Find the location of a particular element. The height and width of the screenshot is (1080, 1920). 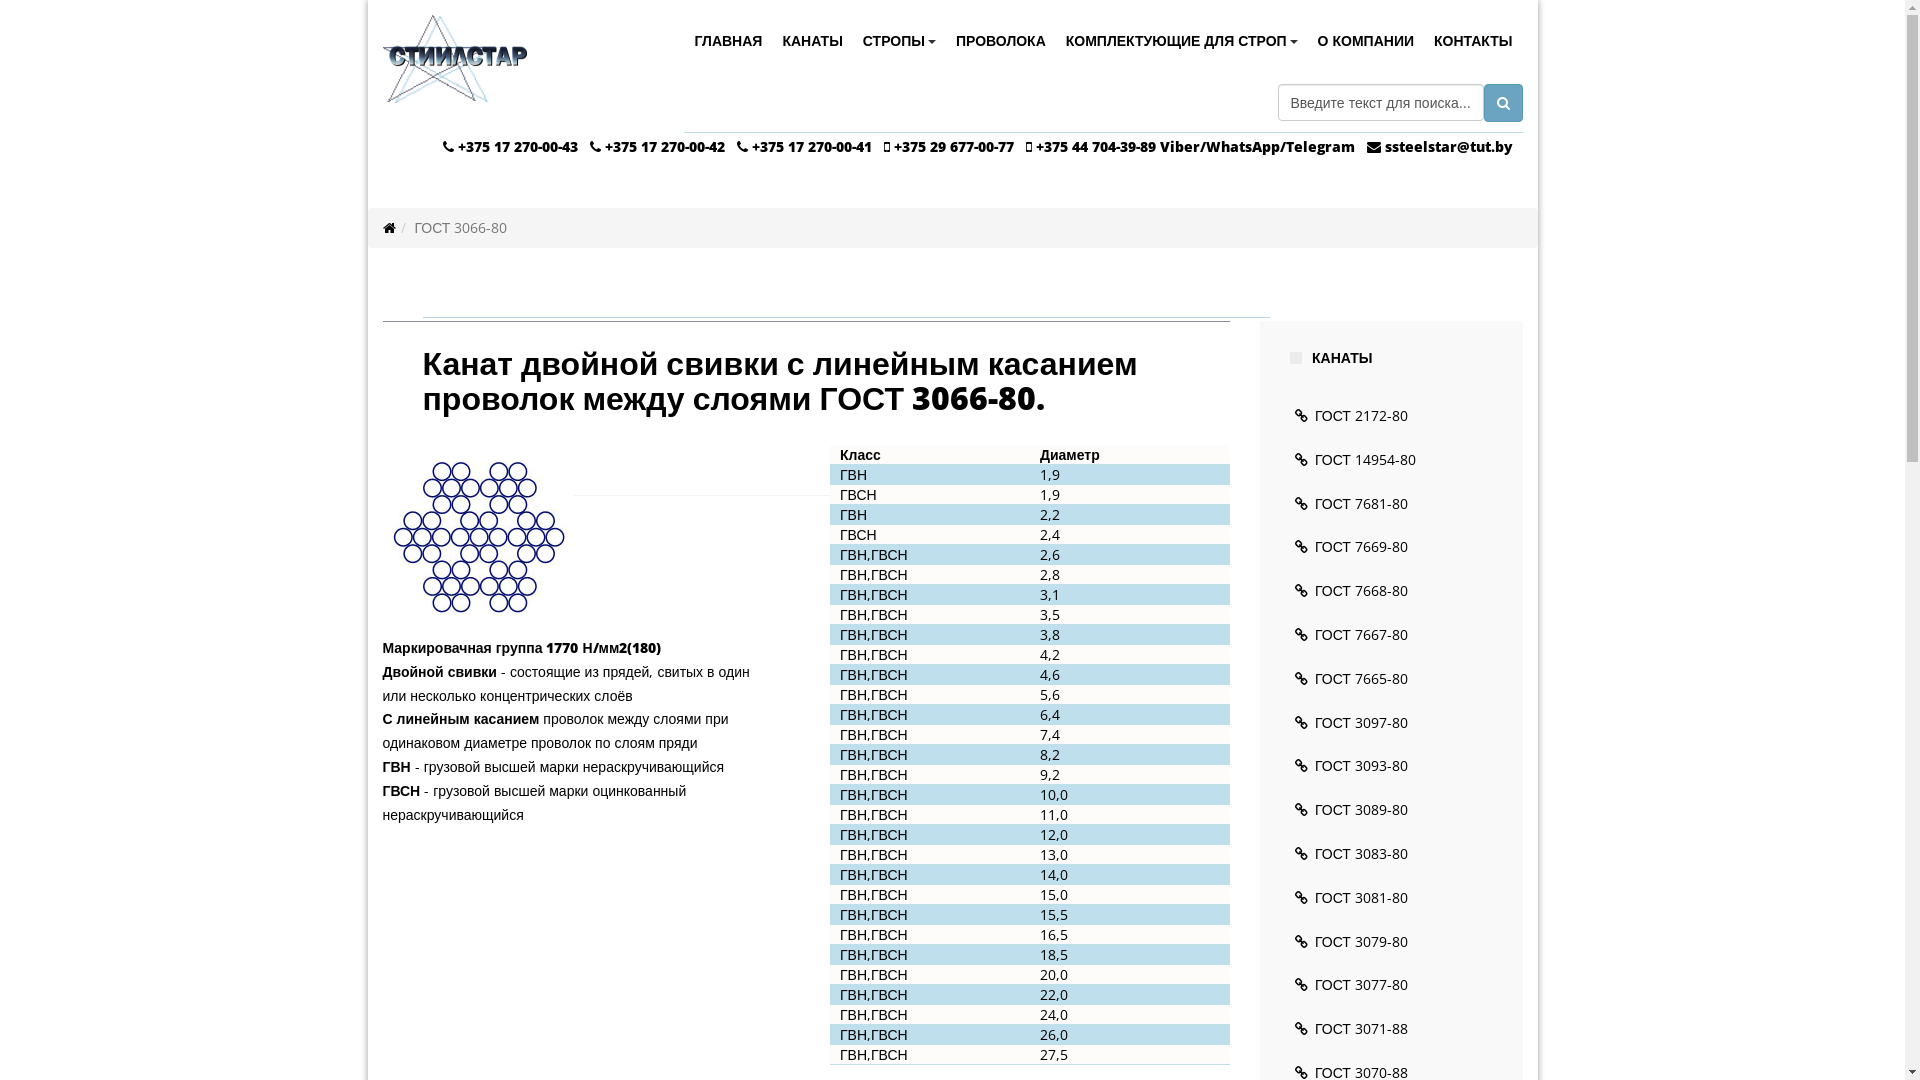

+375 17 270-00-43 is located at coordinates (518, 146).